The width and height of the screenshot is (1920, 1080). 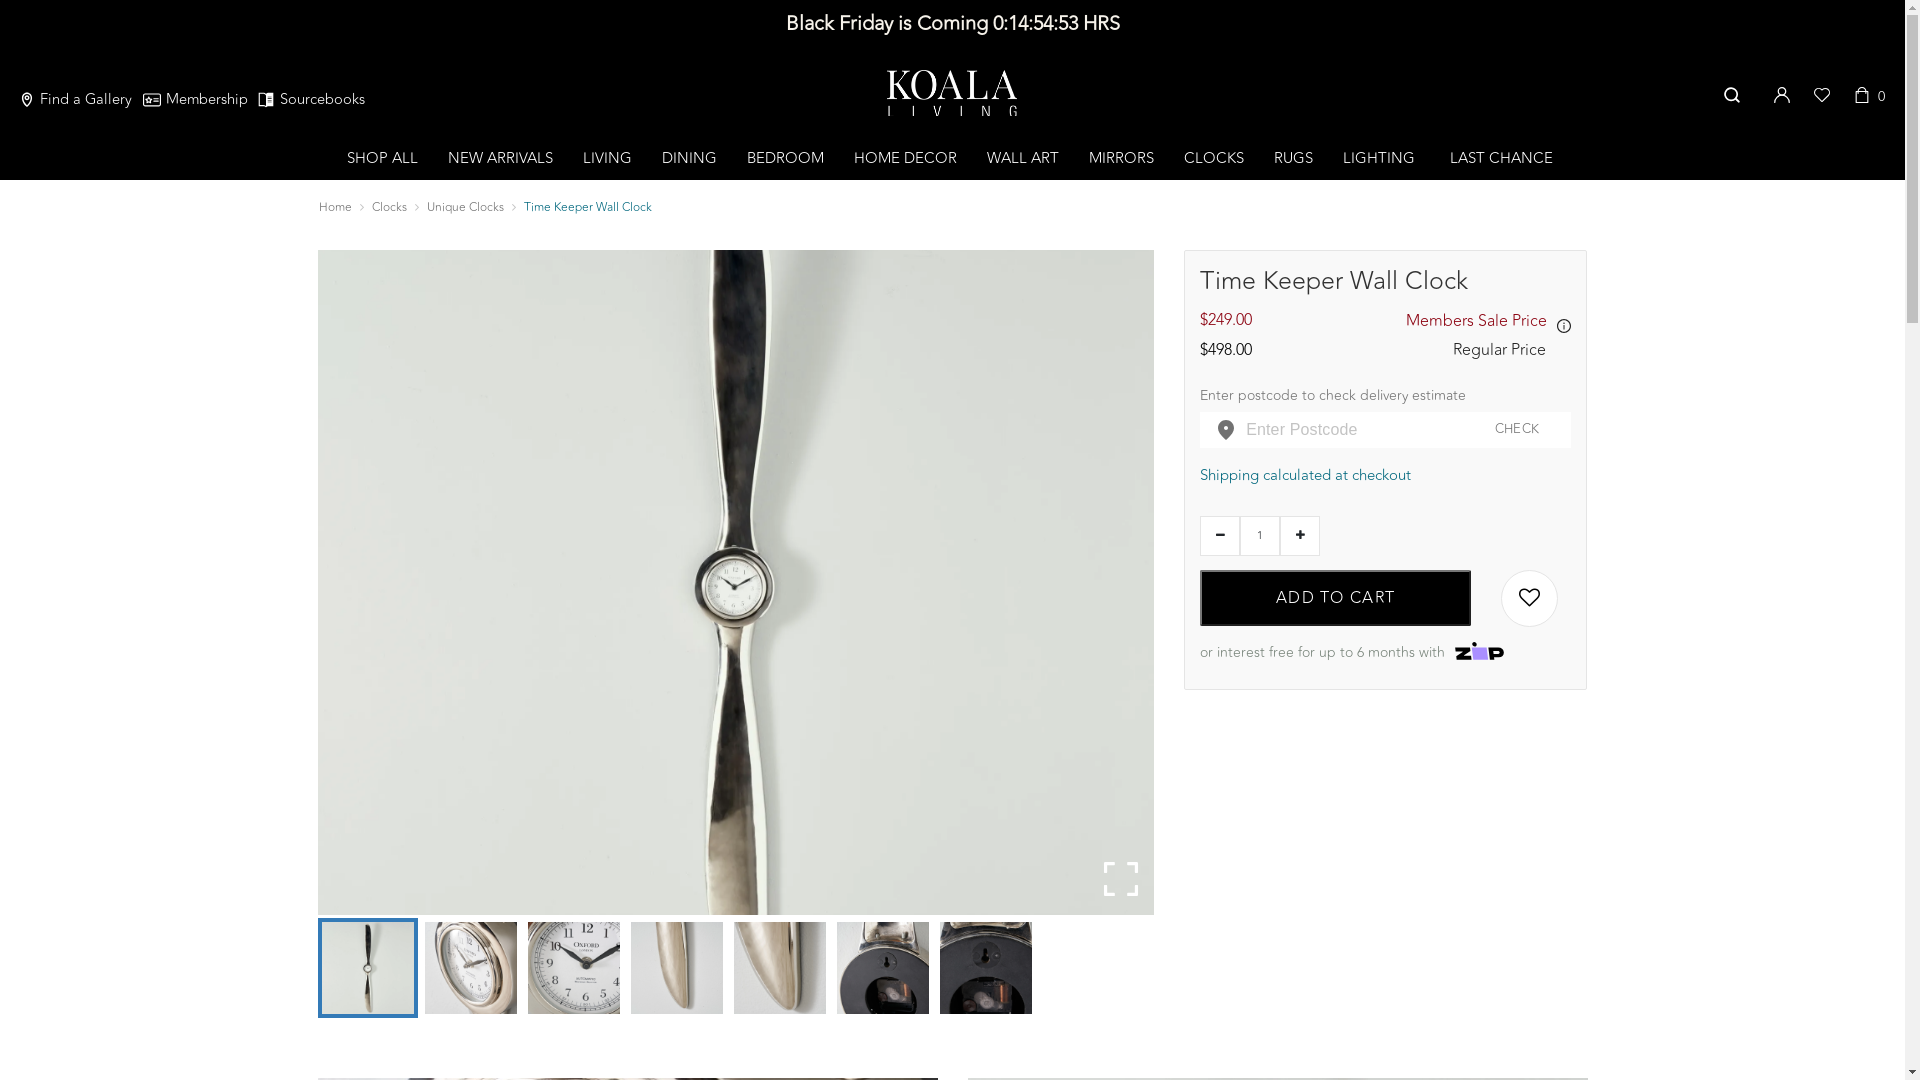 What do you see at coordinates (464, 207) in the screenshot?
I see `Unique Clocks` at bounding box center [464, 207].